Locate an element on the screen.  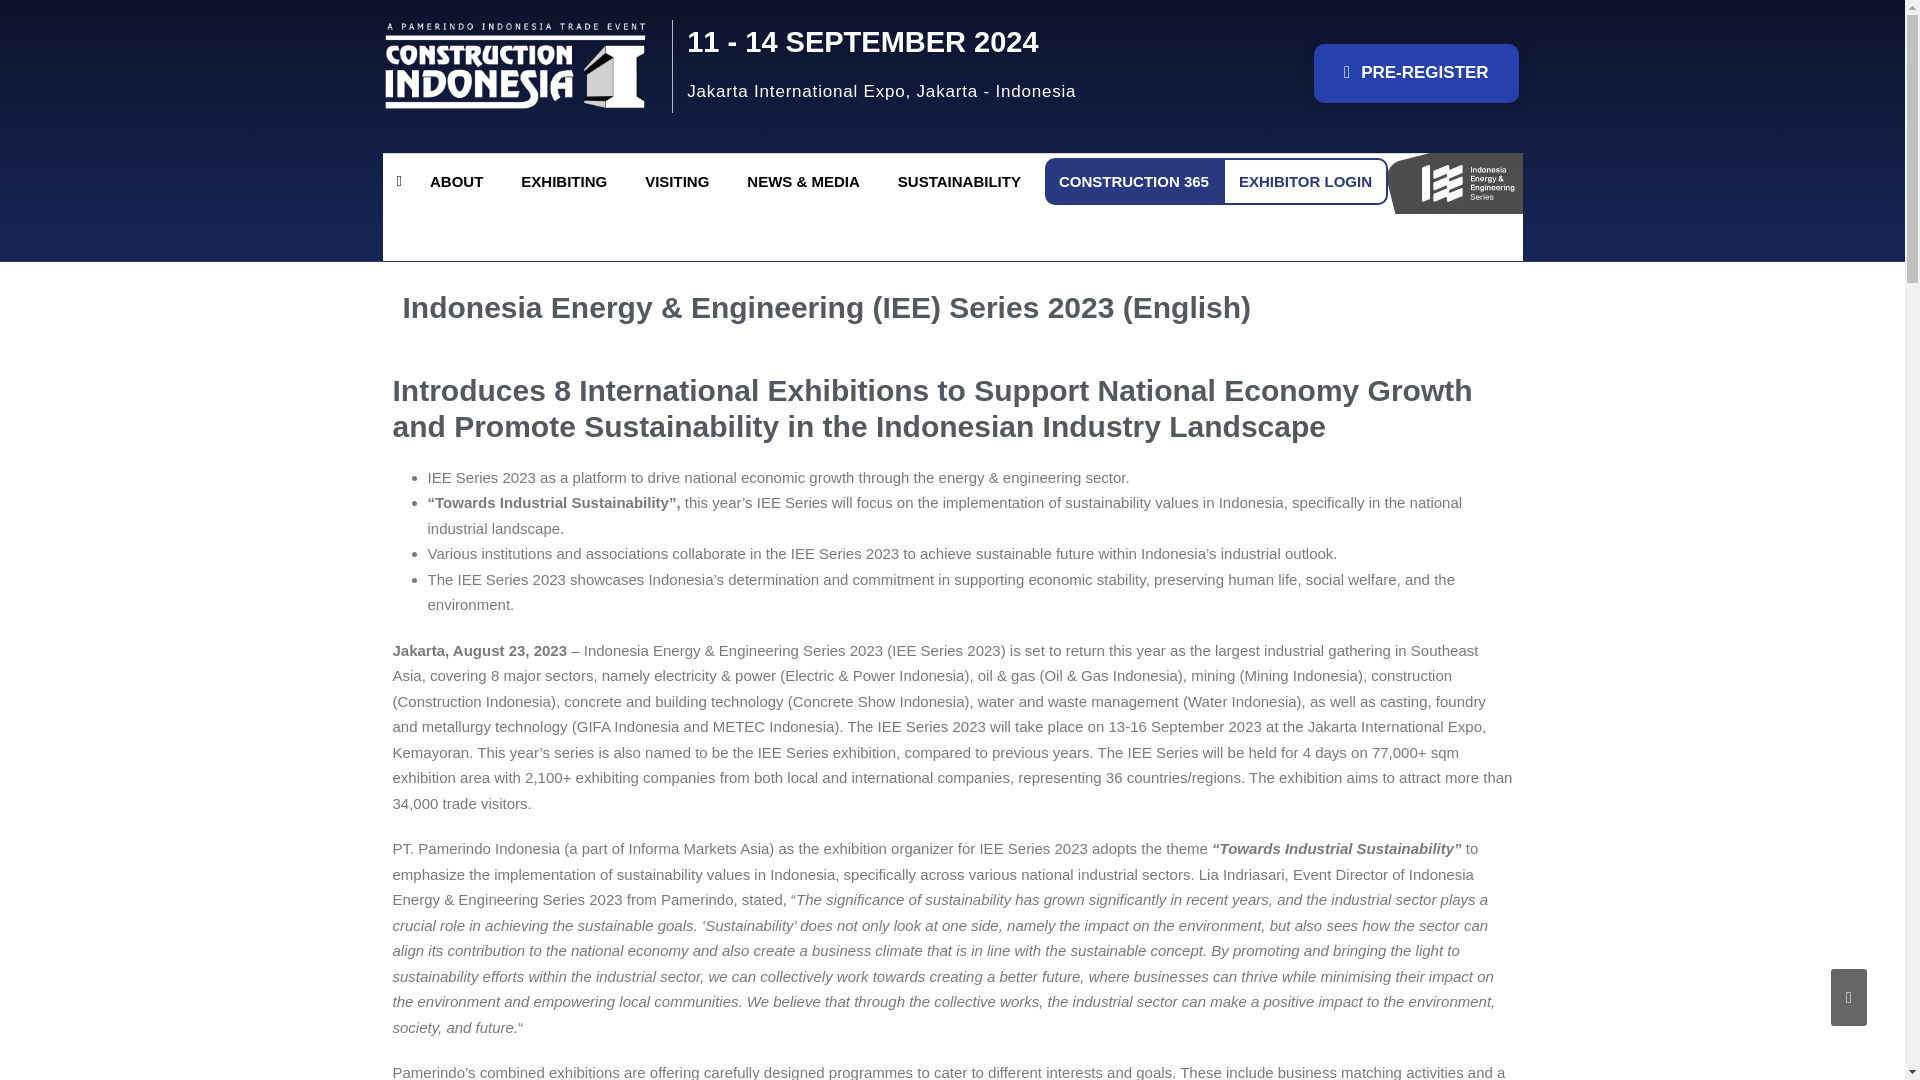
PRE-REGISTER is located at coordinates (1416, 73).